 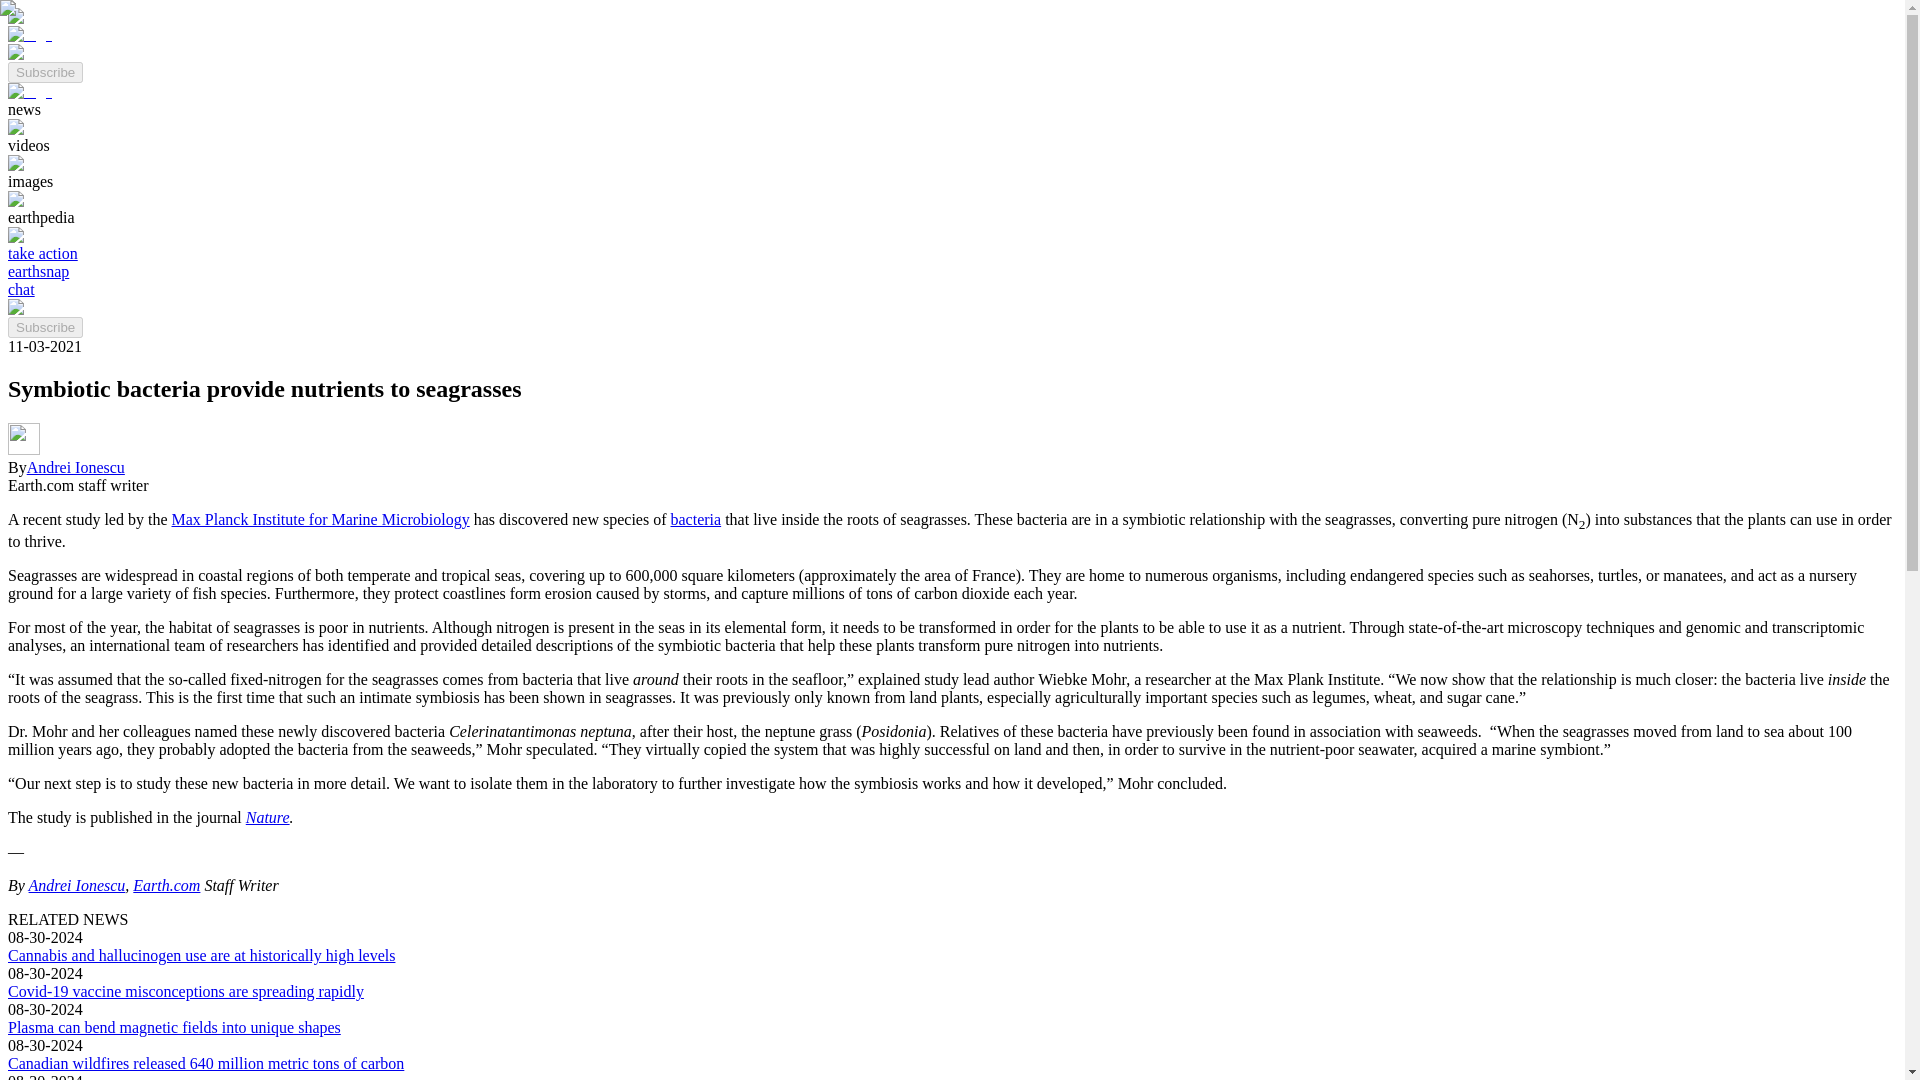 What do you see at coordinates (38, 271) in the screenshot?
I see `earthsnap` at bounding box center [38, 271].